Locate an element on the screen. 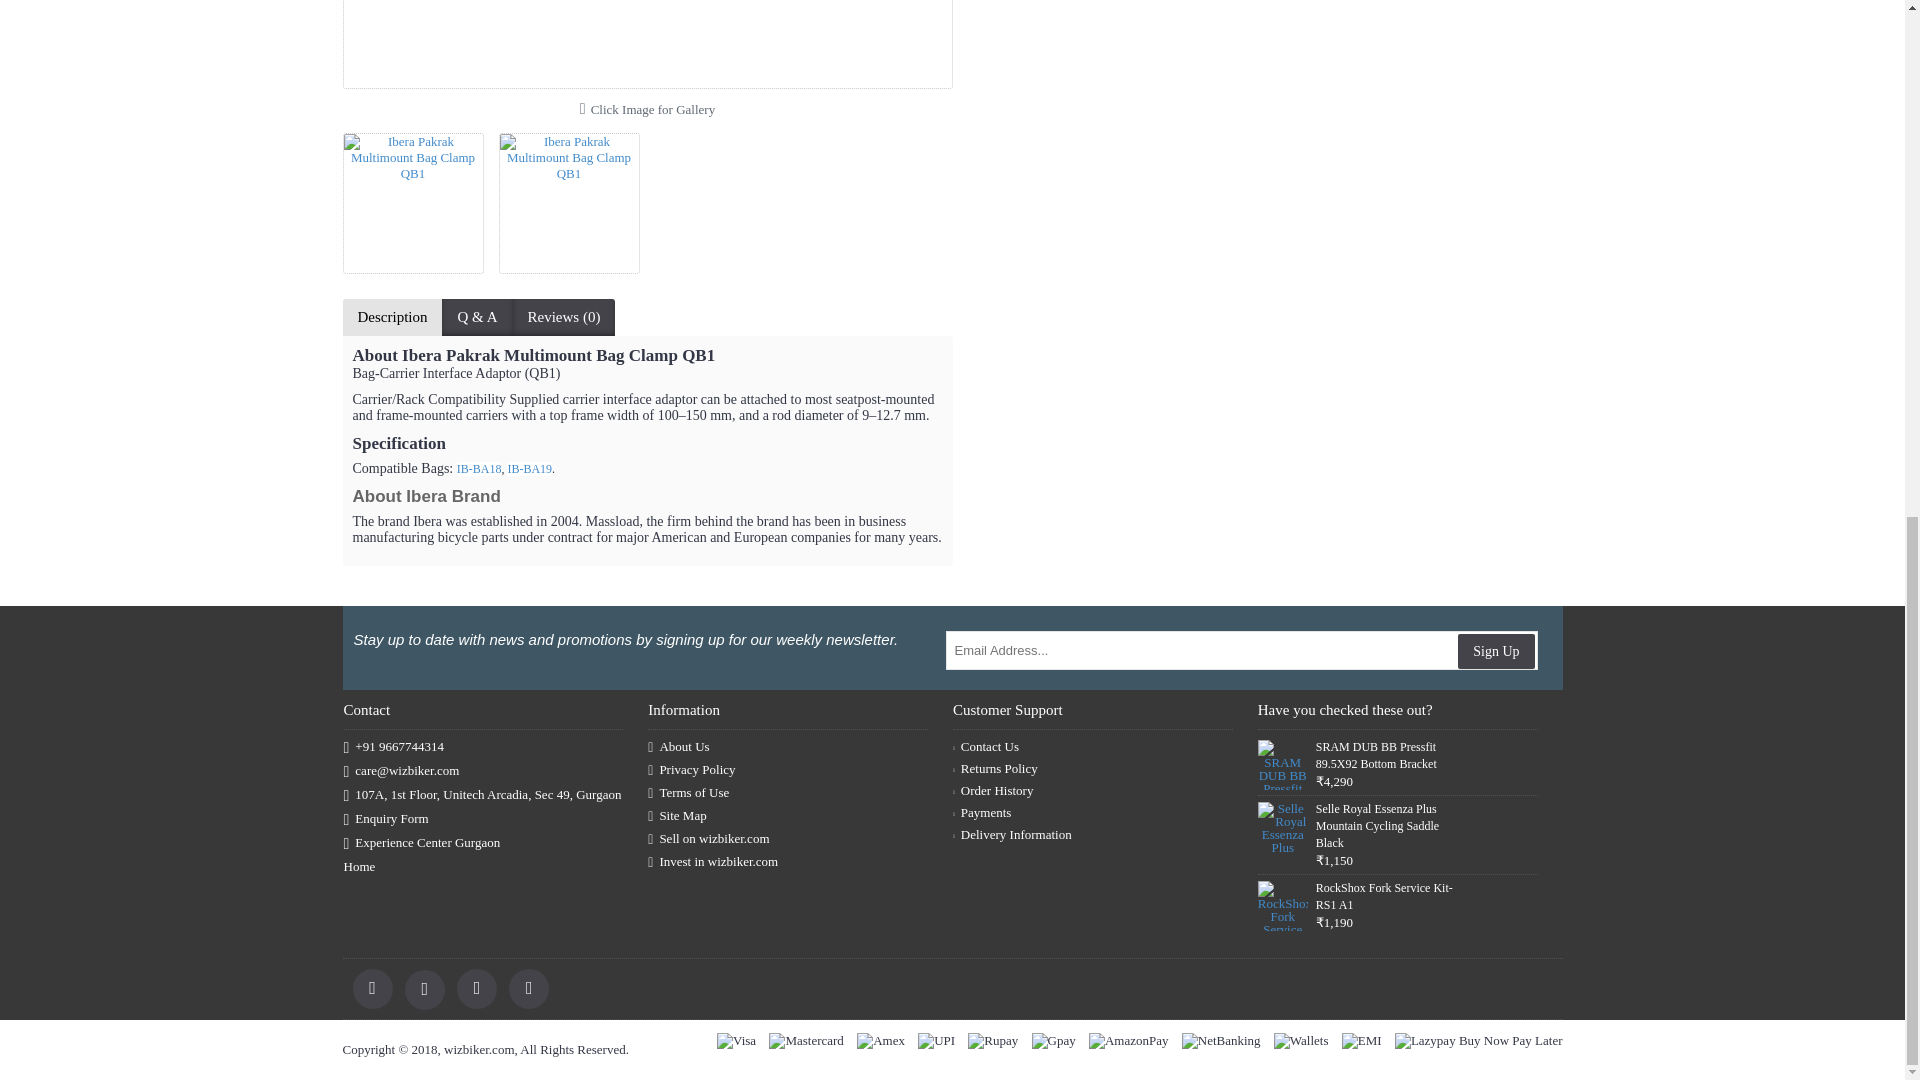 The width and height of the screenshot is (1920, 1080). RockShox Fork Service Kit-RS1 A1 is located at coordinates (1282, 906).